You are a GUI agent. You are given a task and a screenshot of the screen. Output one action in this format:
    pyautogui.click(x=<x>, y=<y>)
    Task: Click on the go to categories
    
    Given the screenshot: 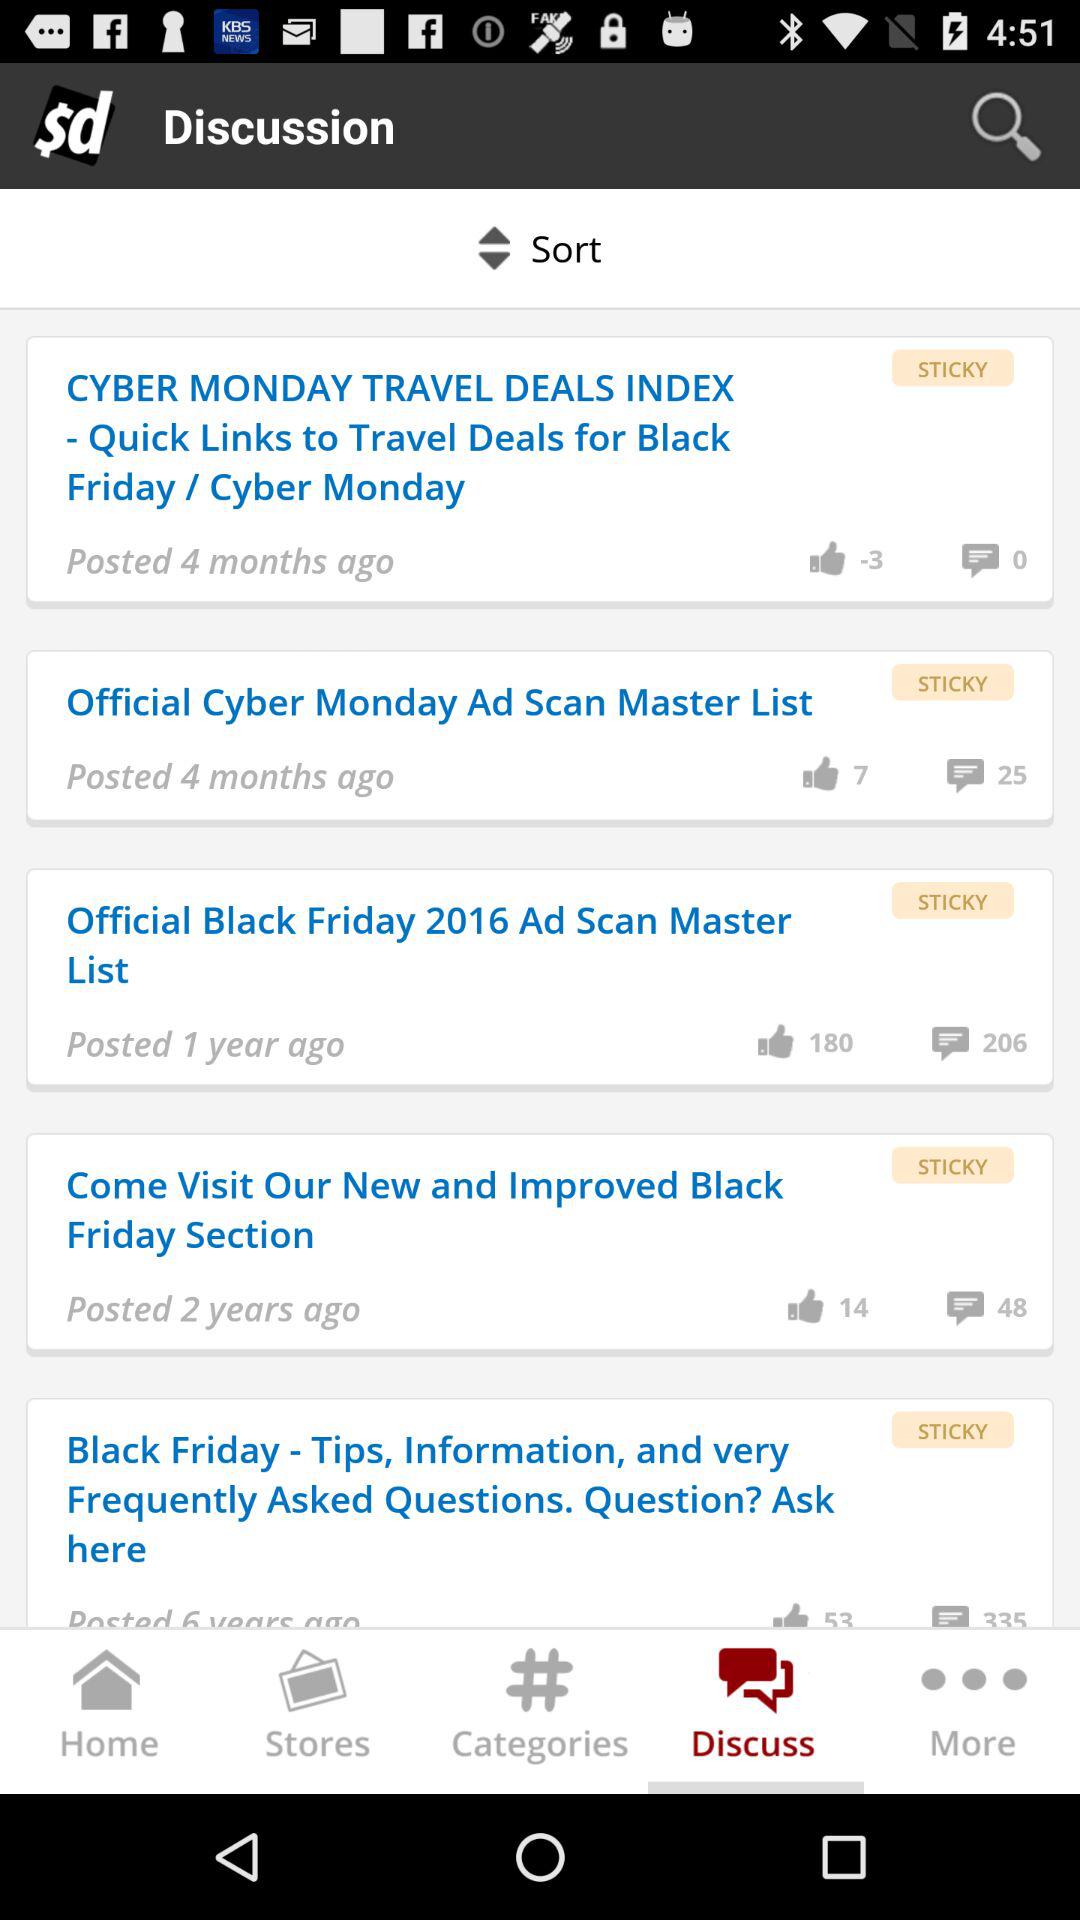 What is the action you would take?
    pyautogui.click(x=540, y=1716)
    